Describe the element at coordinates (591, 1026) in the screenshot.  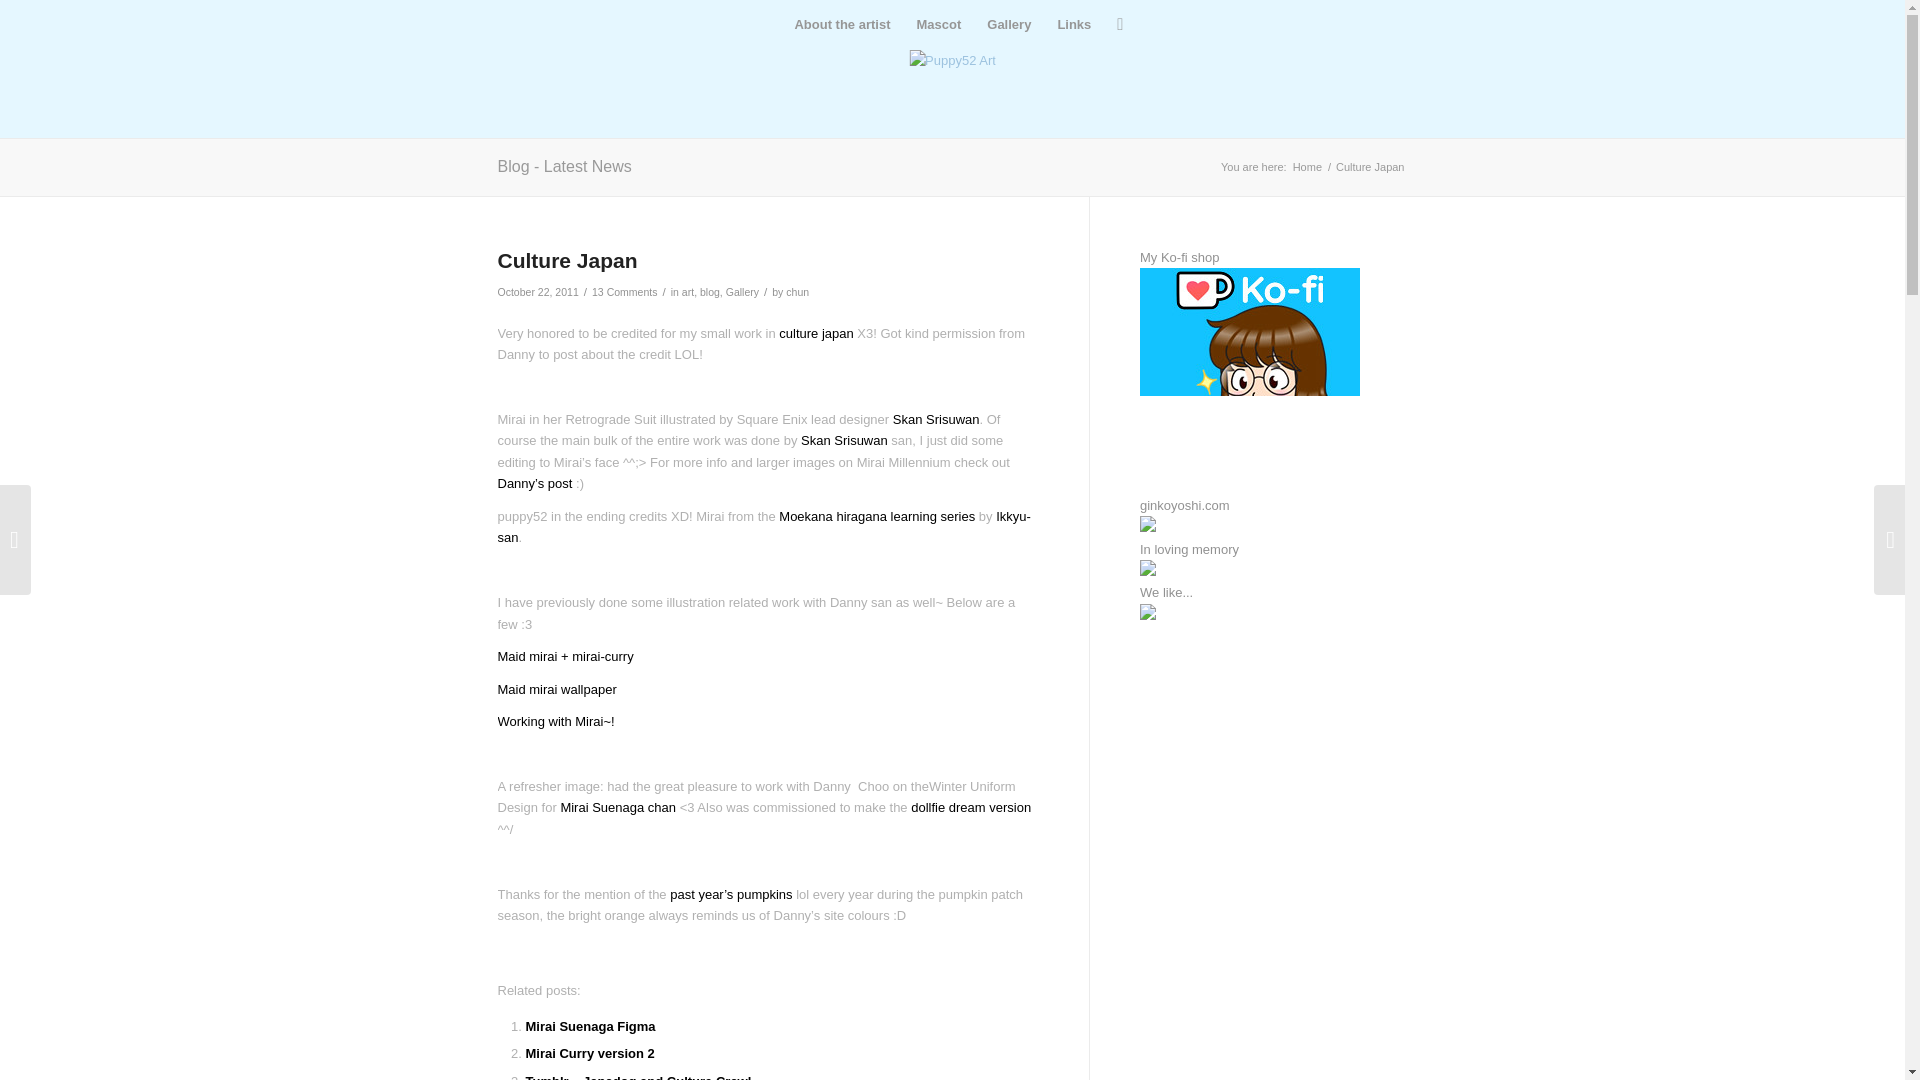
I see `Mirai Suenaga Figma` at that location.